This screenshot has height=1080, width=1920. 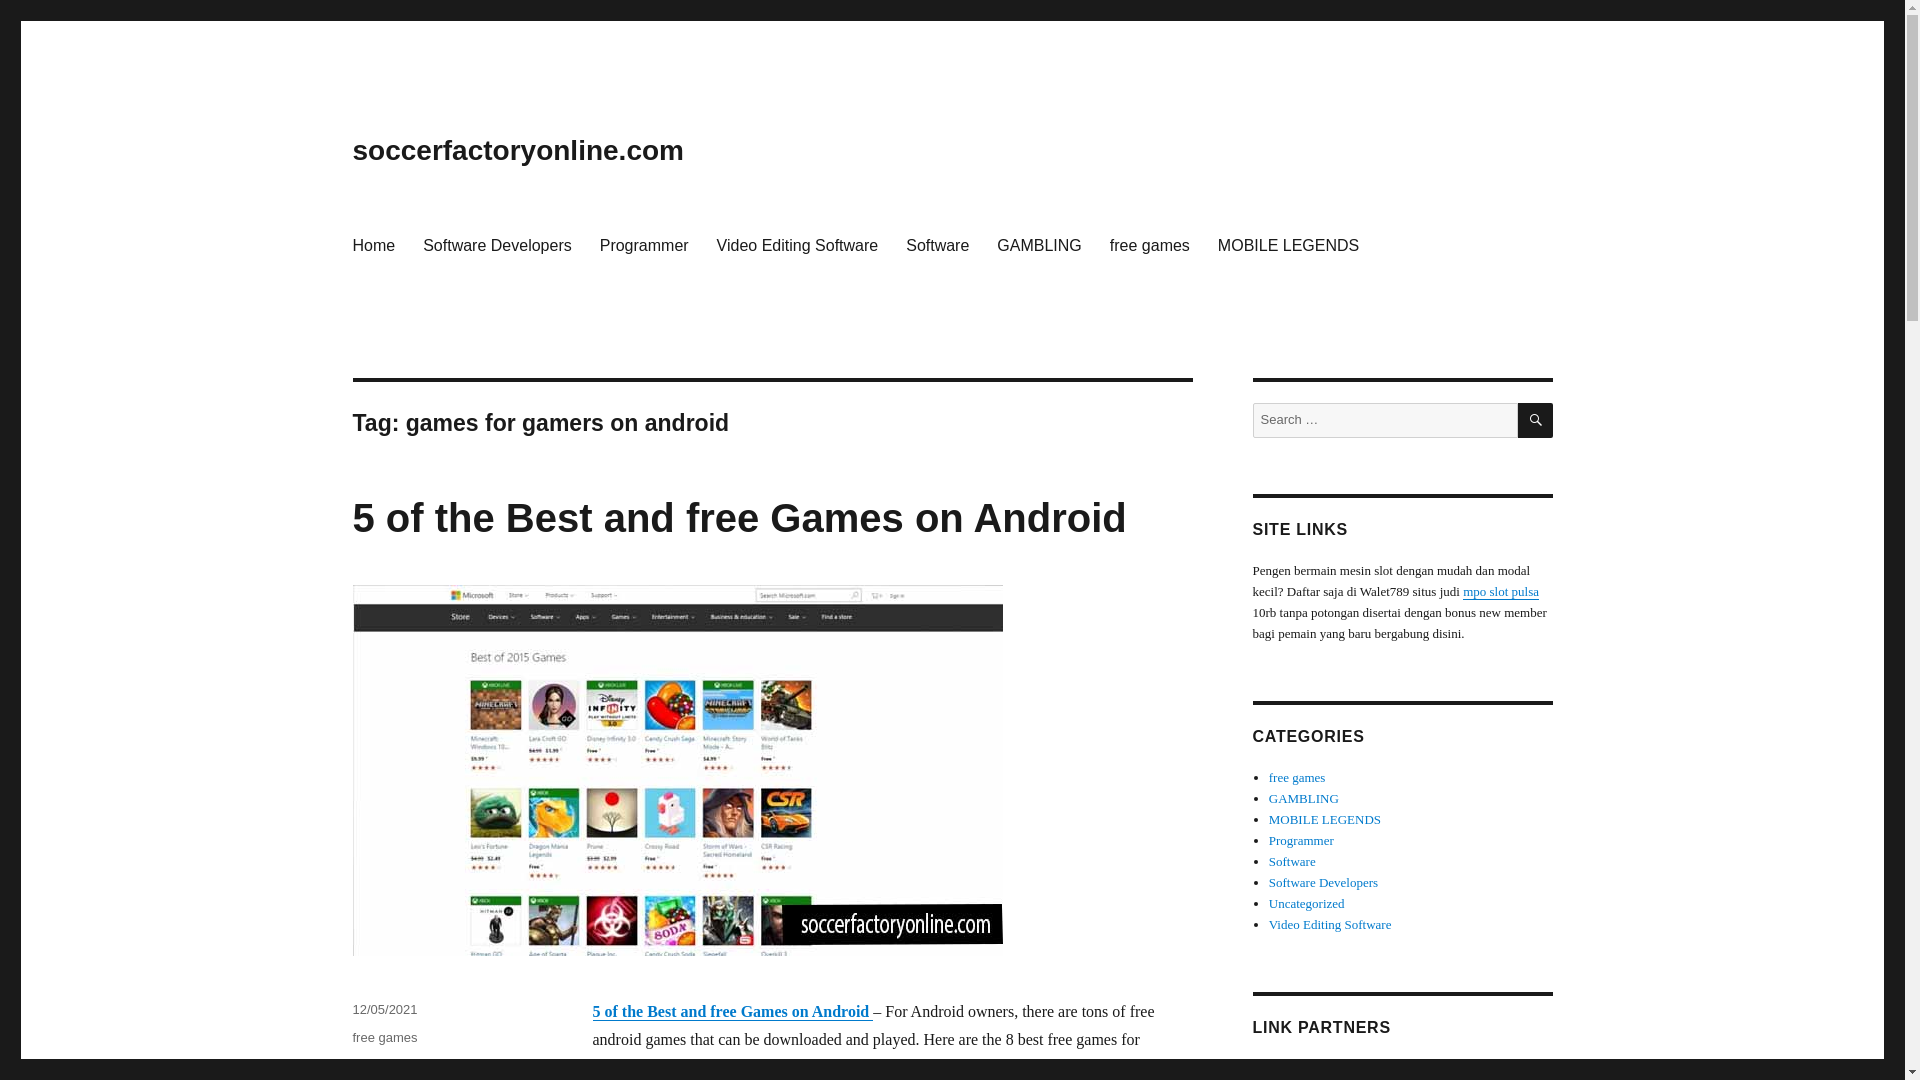 What do you see at coordinates (1298, 778) in the screenshot?
I see `free games` at bounding box center [1298, 778].